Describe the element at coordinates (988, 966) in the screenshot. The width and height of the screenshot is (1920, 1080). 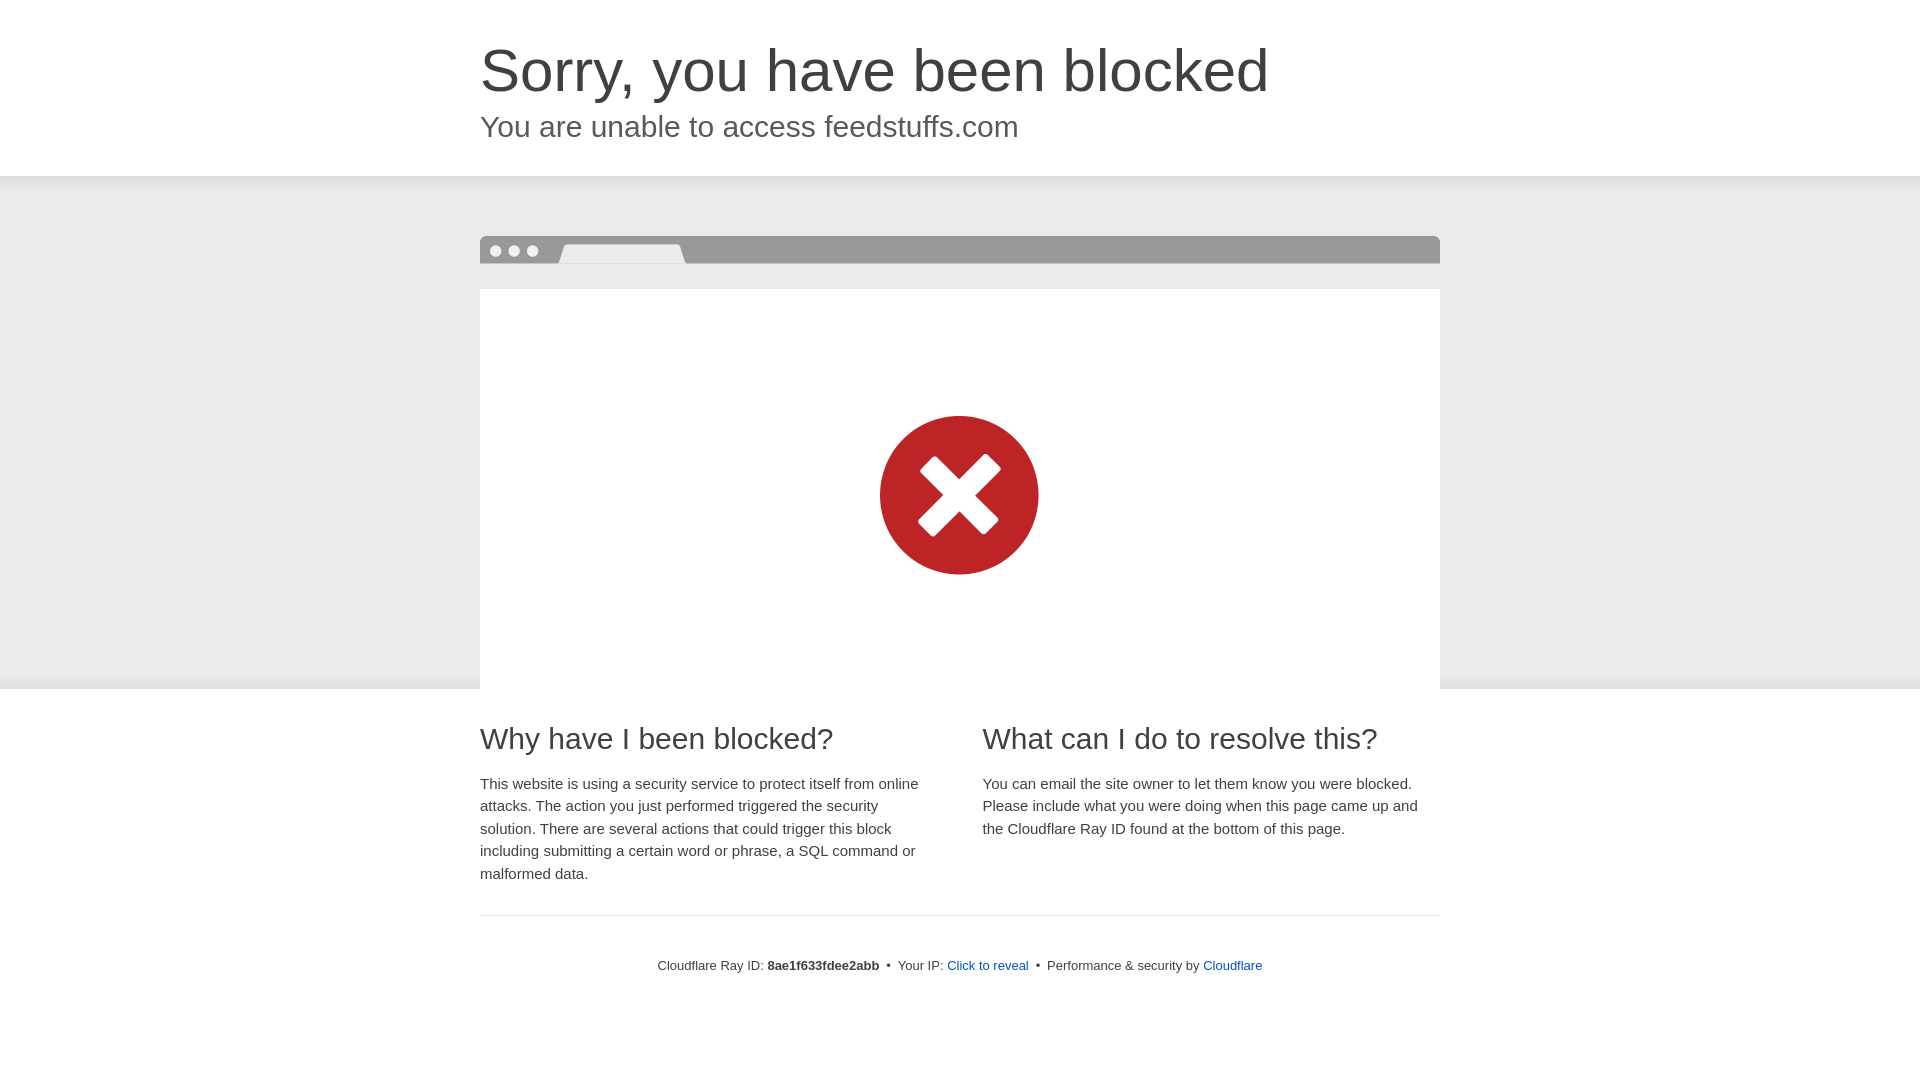
I see `Click to reveal` at that location.